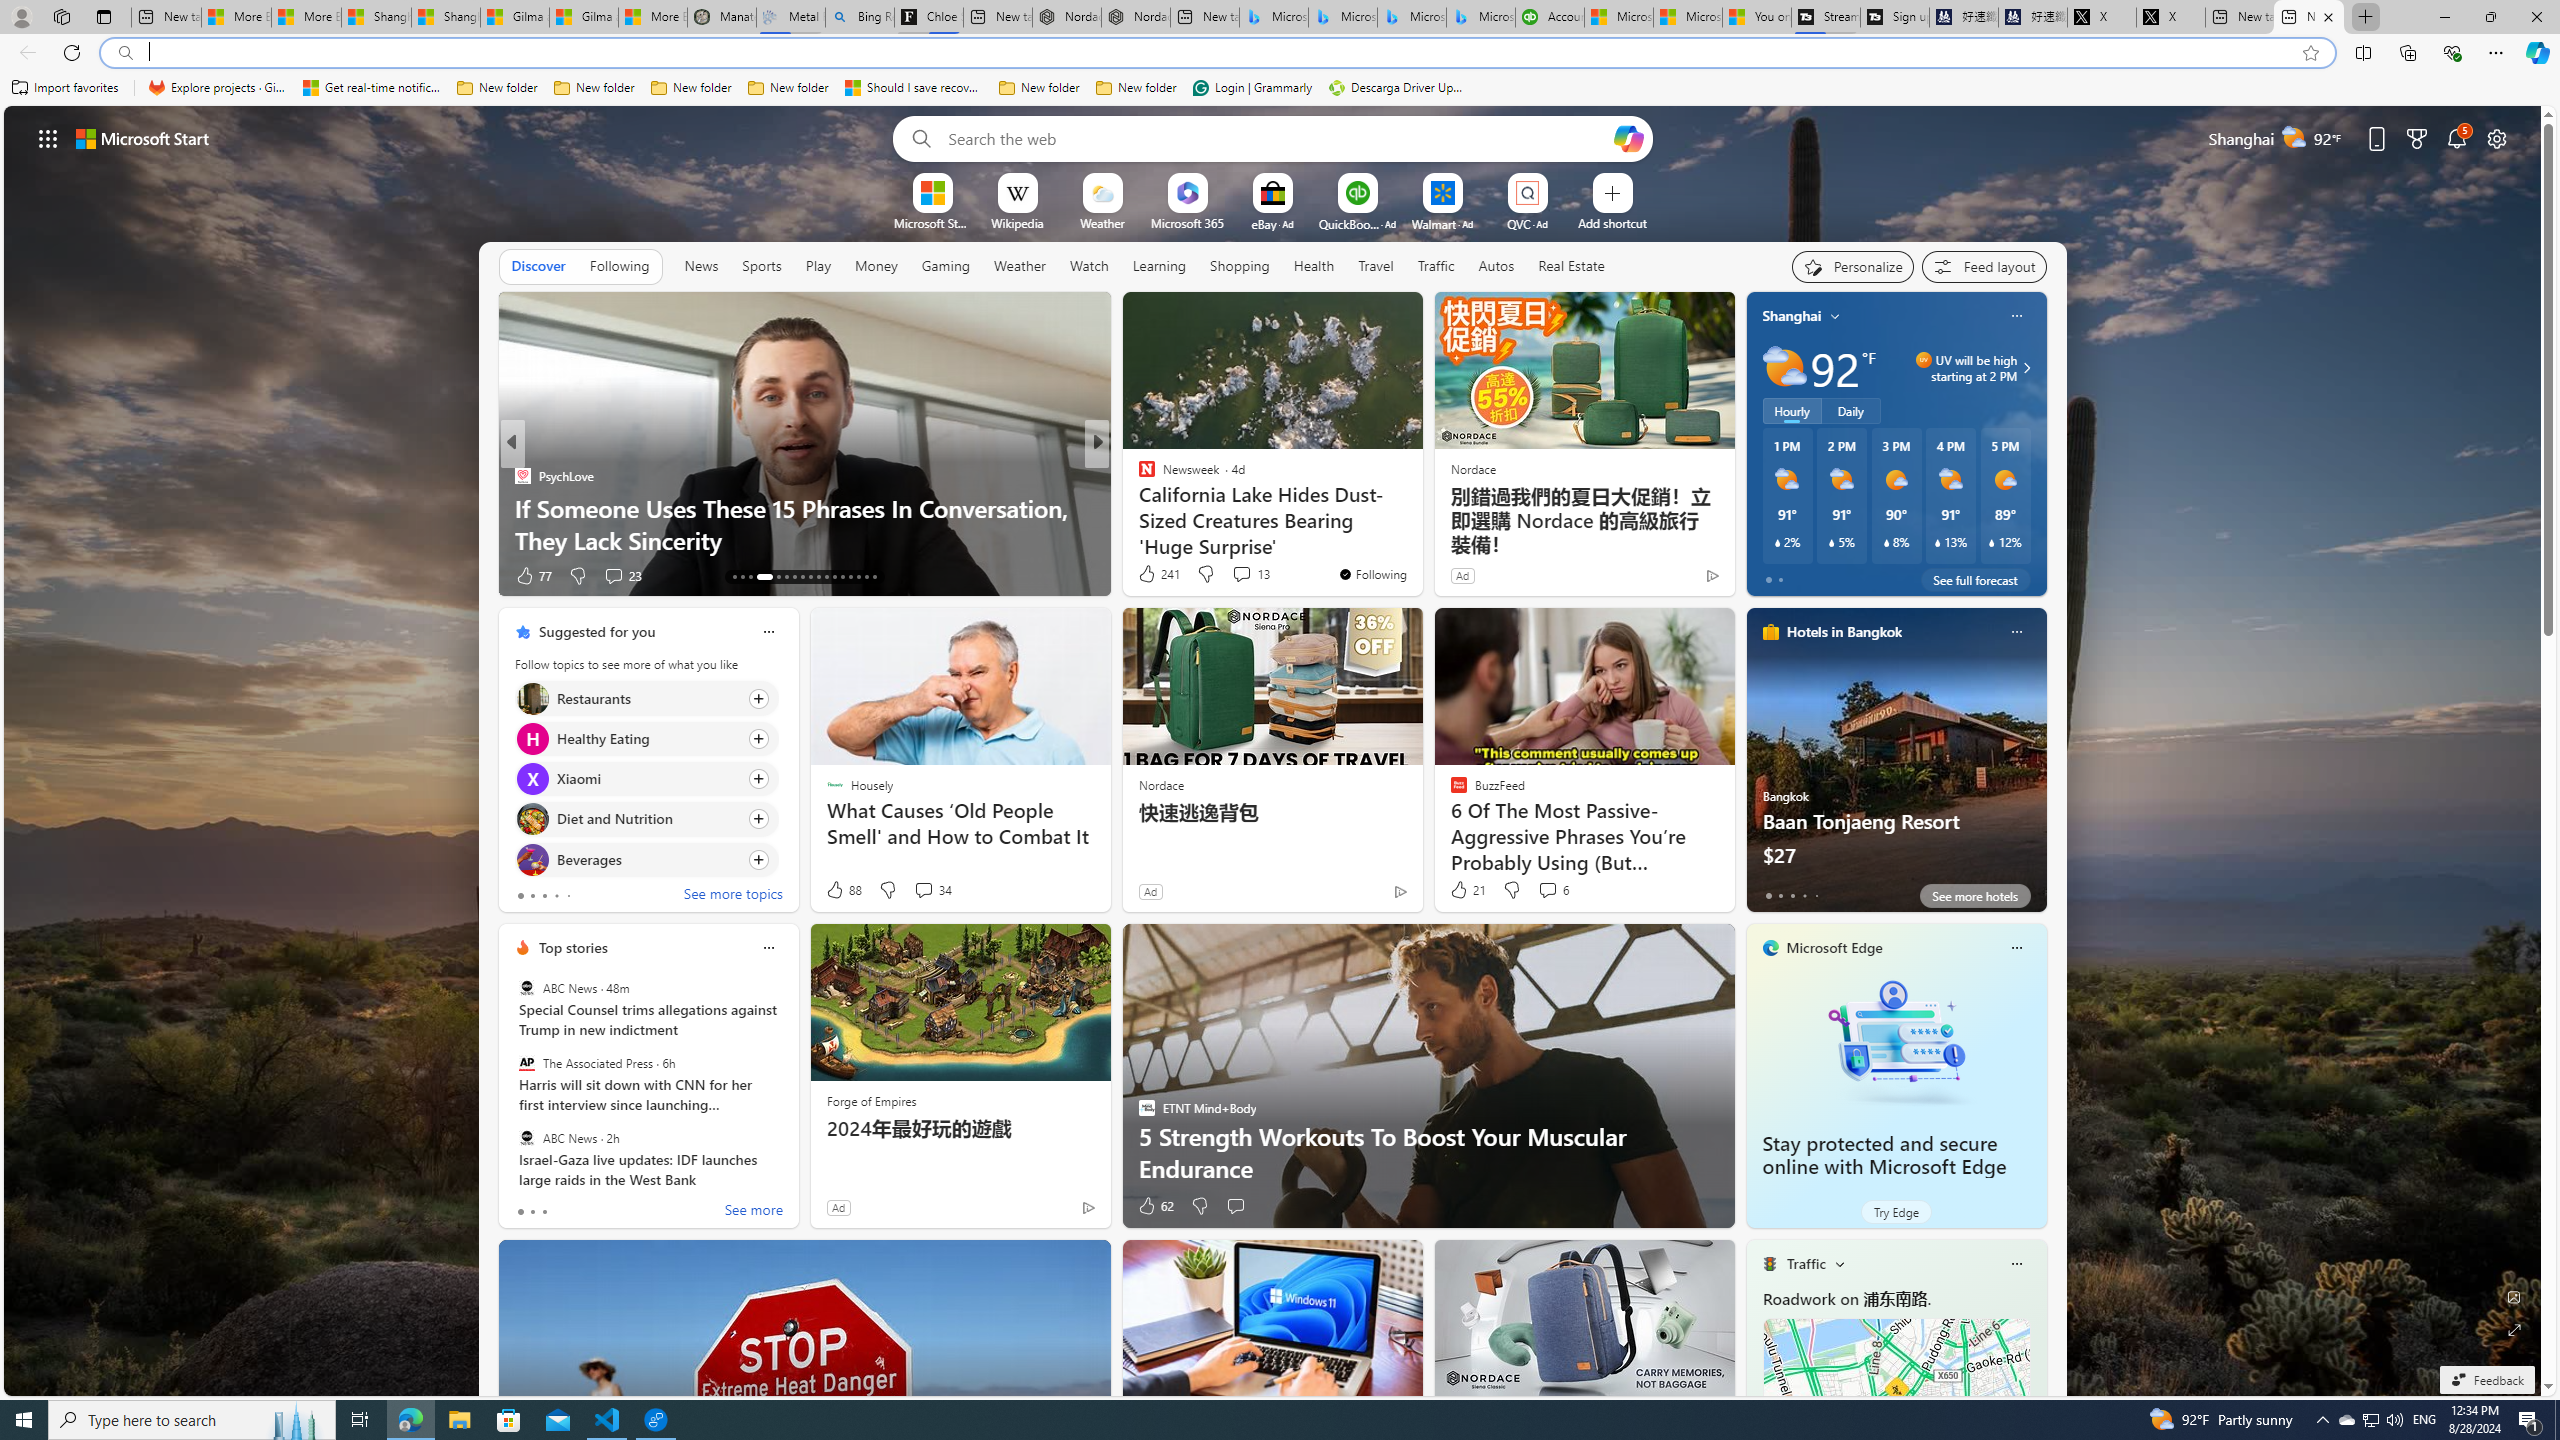 Image resolution: width=2560 pixels, height=1440 pixels. What do you see at coordinates (1148, 576) in the screenshot?
I see `99 Like` at bounding box center [1148, 576].